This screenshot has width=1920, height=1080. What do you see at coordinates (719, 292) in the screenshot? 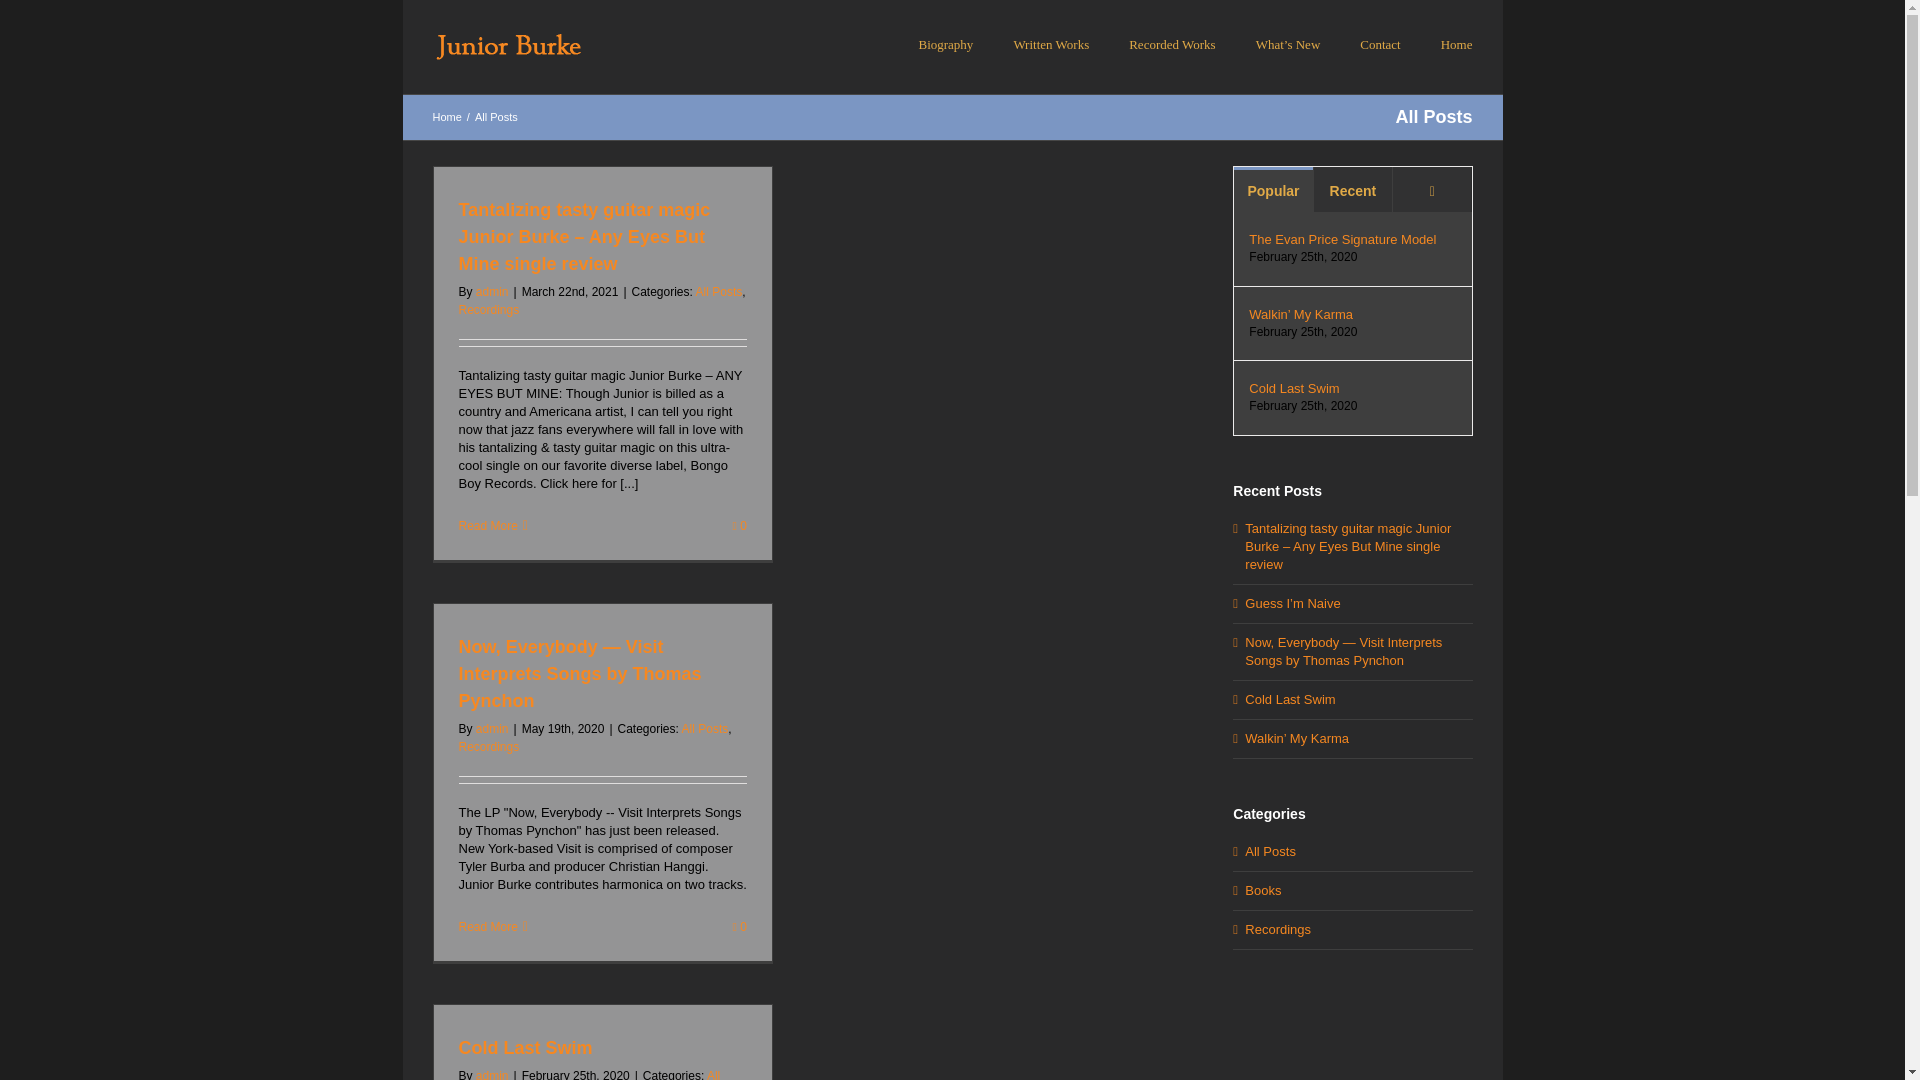
I see `All Posts` at bounding box center [719, 292].